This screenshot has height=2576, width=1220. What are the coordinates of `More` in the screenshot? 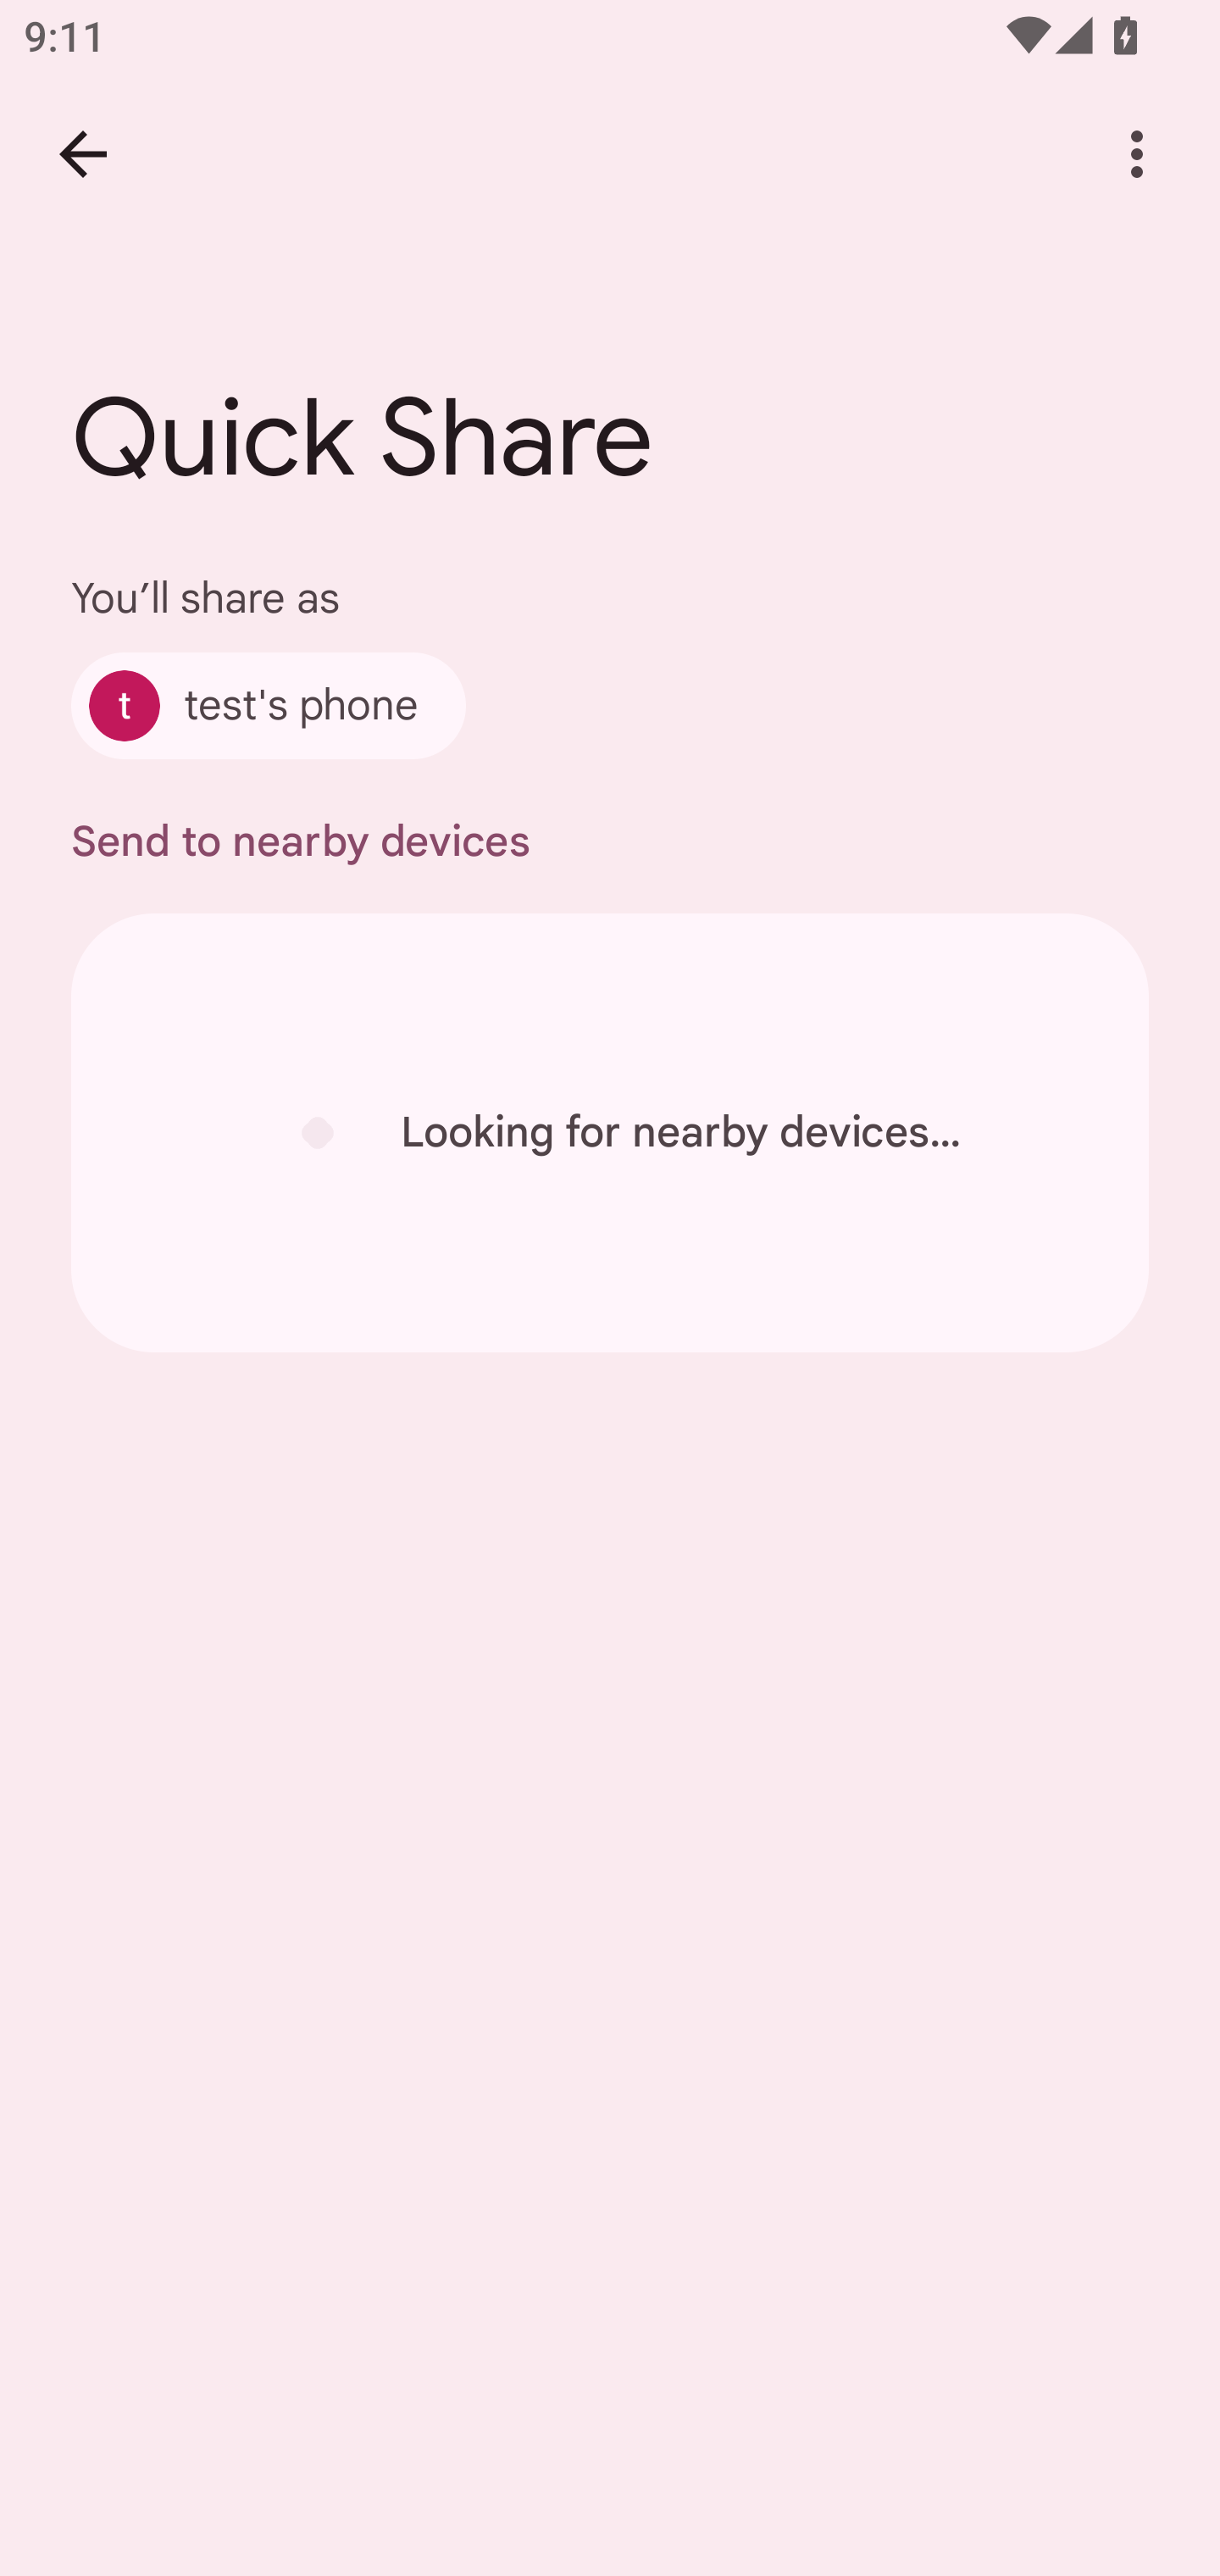 It's located at (1137, 154).